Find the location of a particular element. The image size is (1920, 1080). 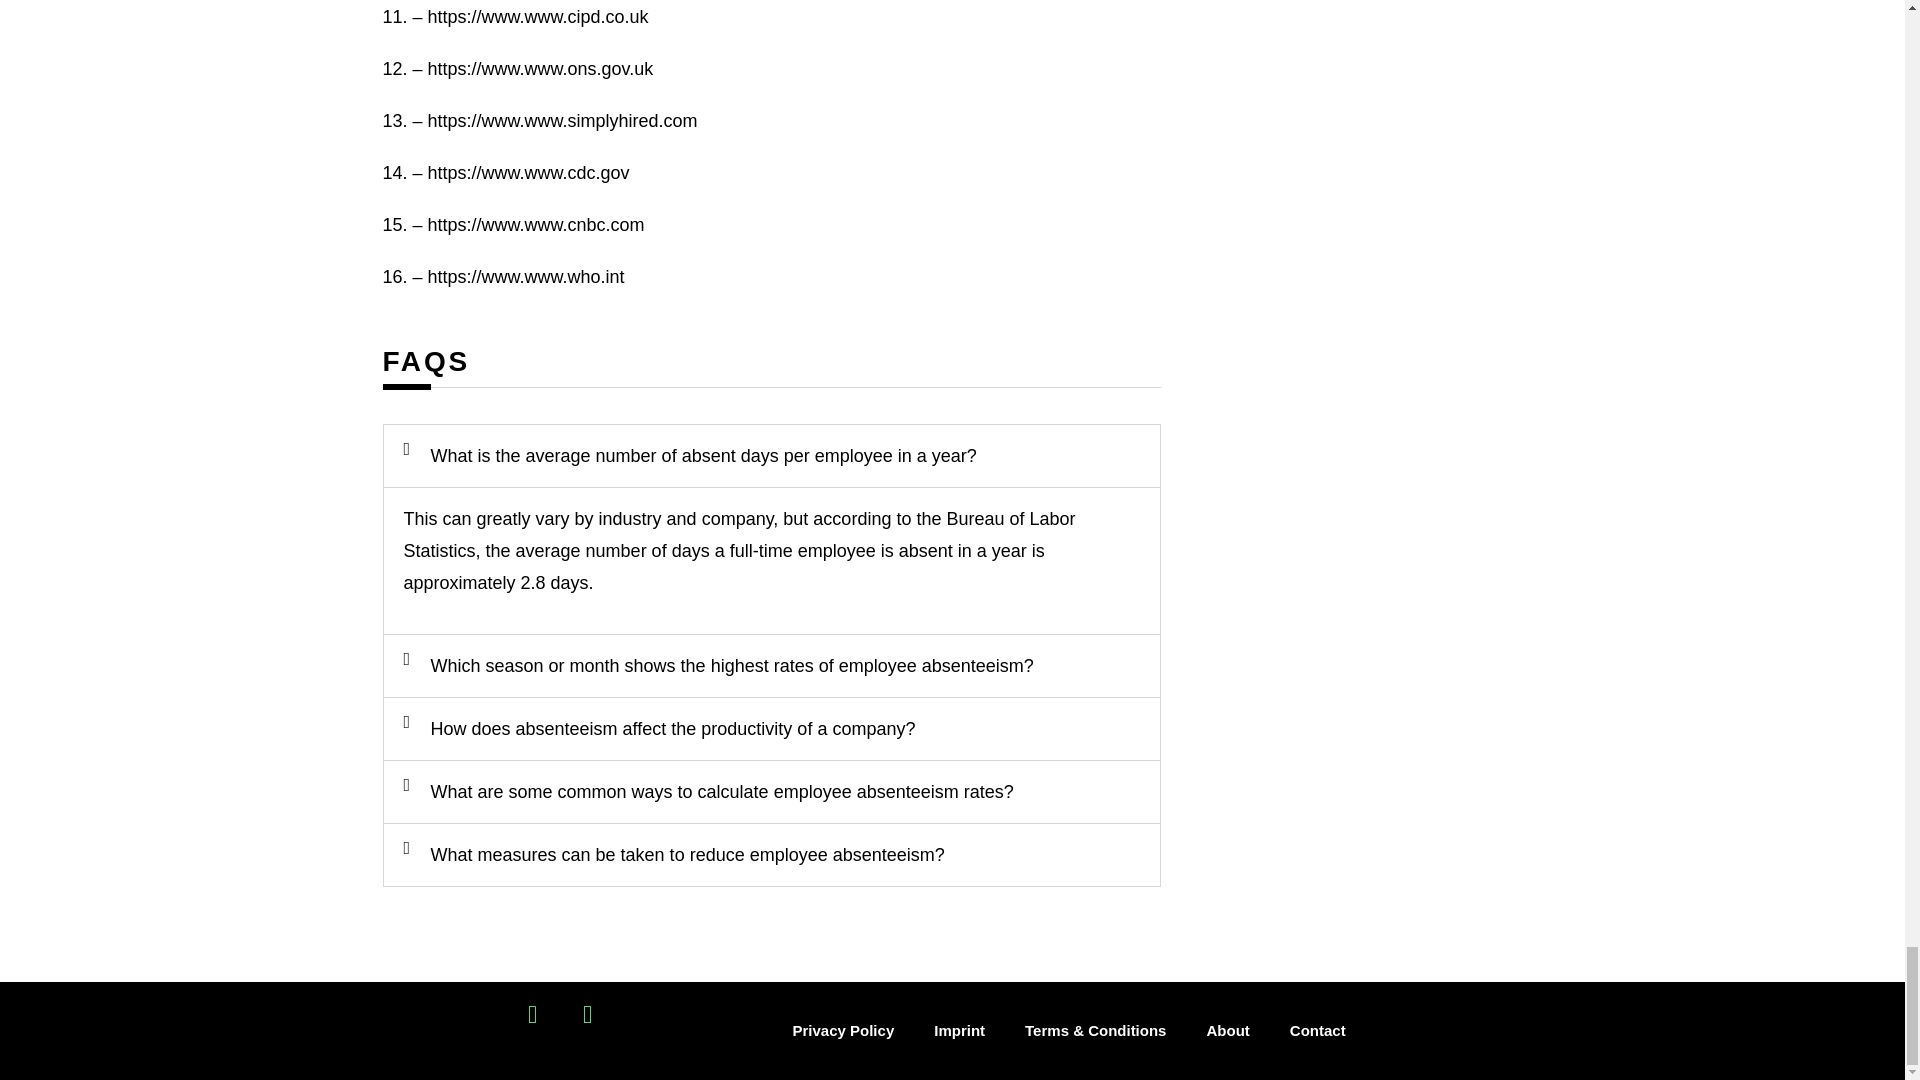

About is located at coordinates (1228, 1030).